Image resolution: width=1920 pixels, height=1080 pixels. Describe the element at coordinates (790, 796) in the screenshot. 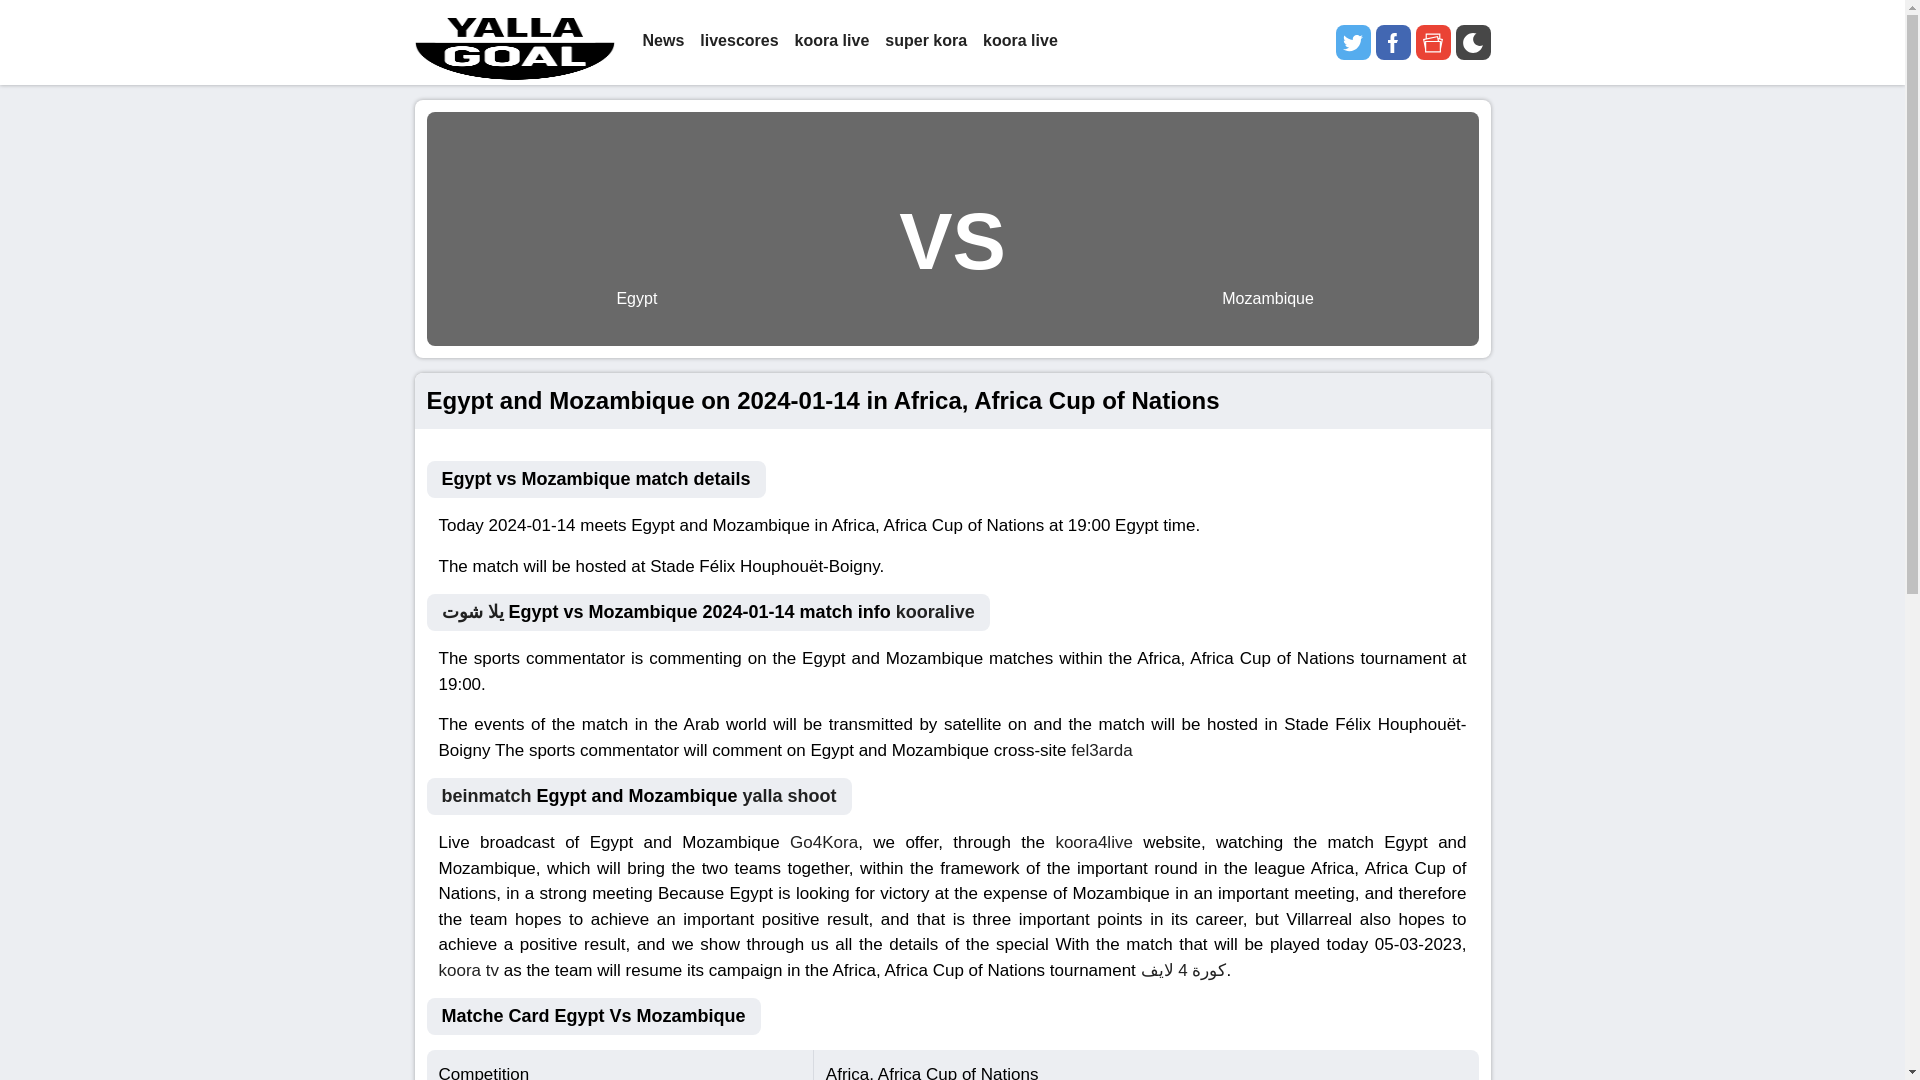

I see `yalla shoot` at that location.